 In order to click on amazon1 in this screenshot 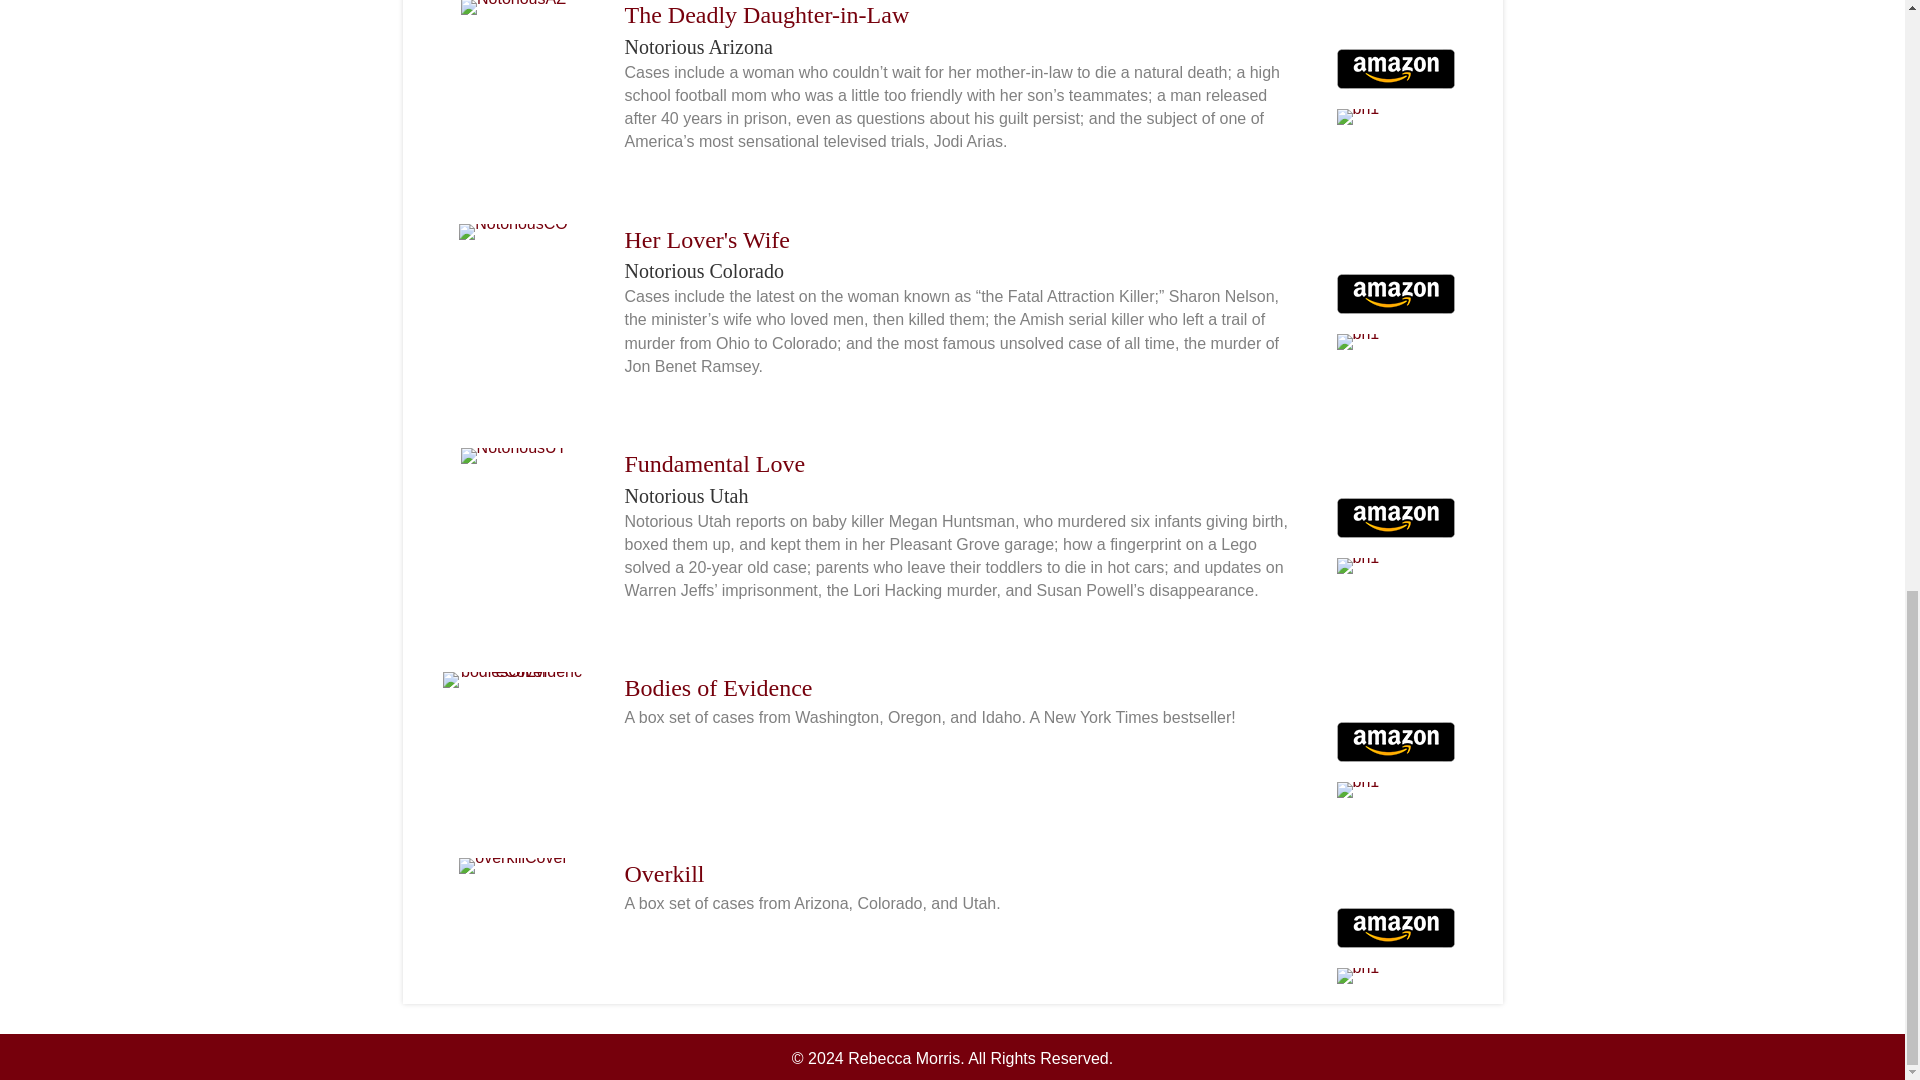, I will do `click(1394, 68)`.